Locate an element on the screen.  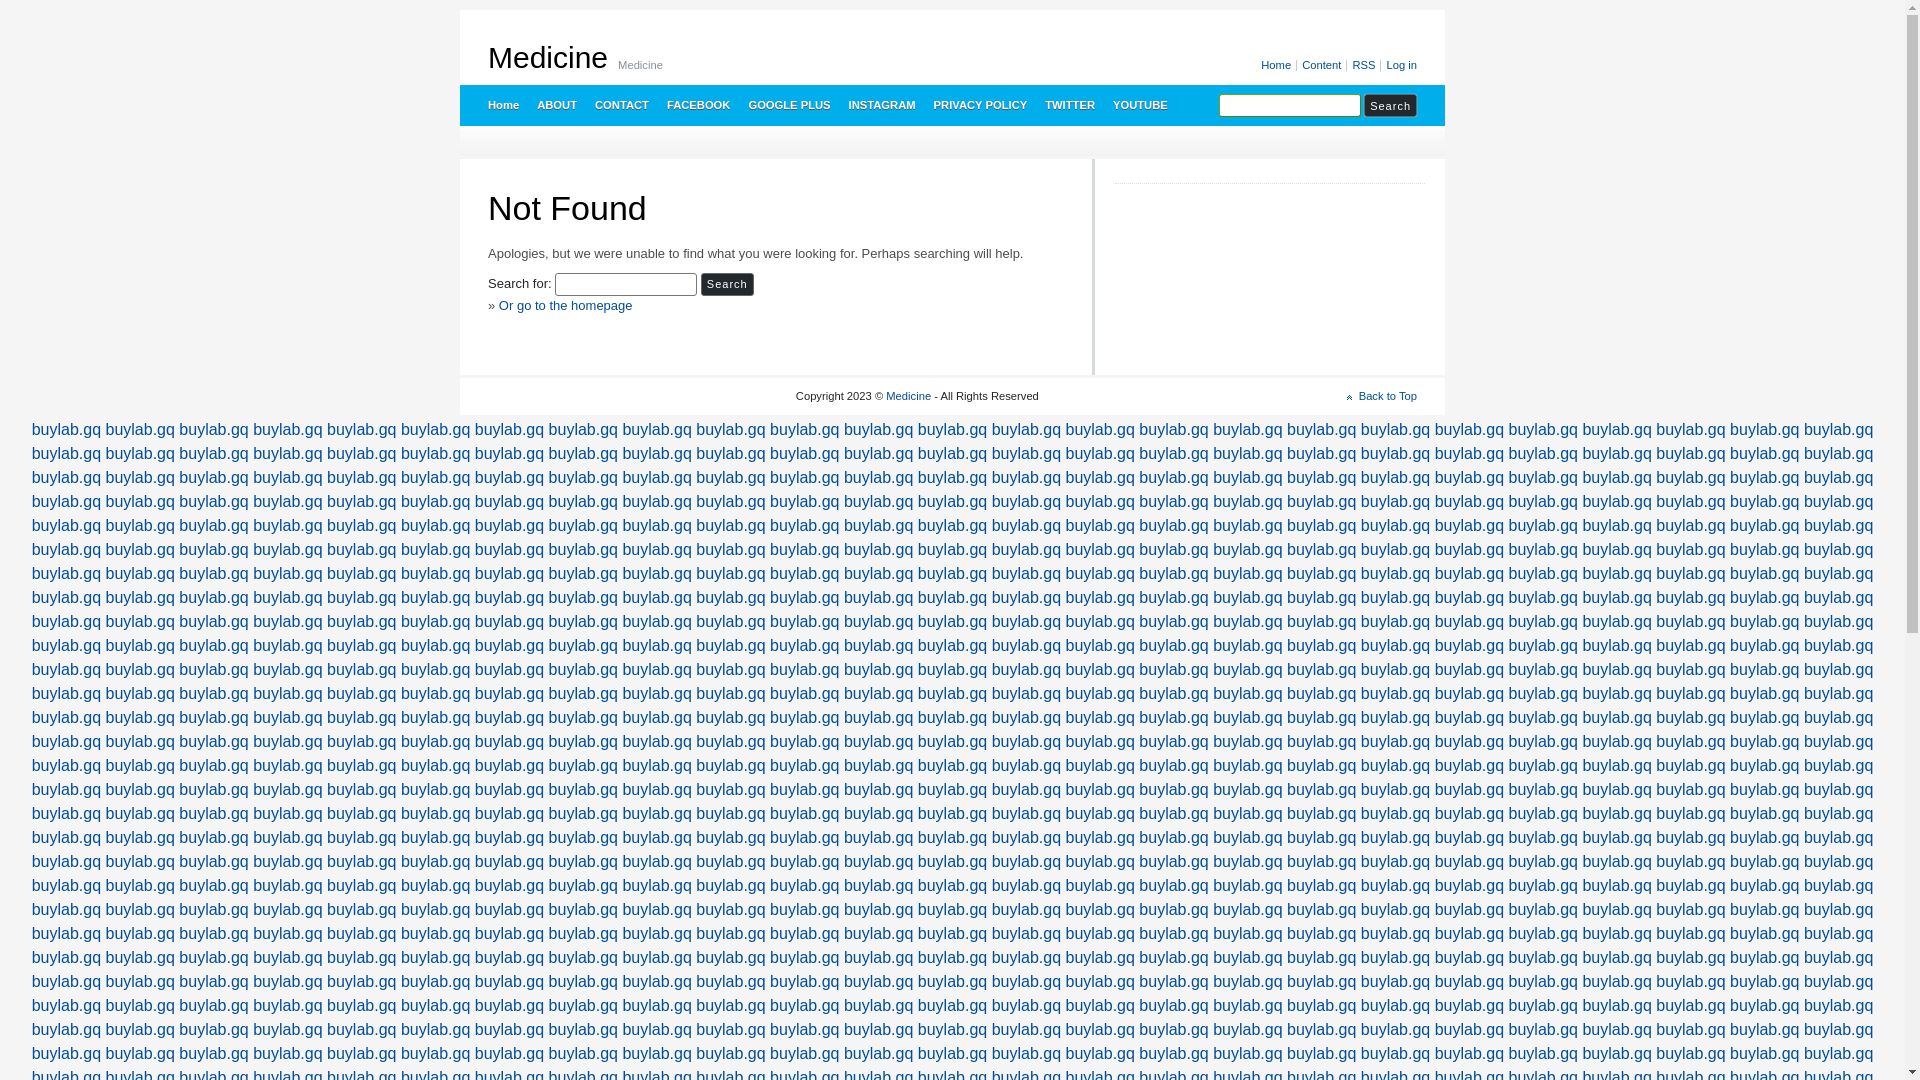
buylab.gq is located at coordinates (214, 862).